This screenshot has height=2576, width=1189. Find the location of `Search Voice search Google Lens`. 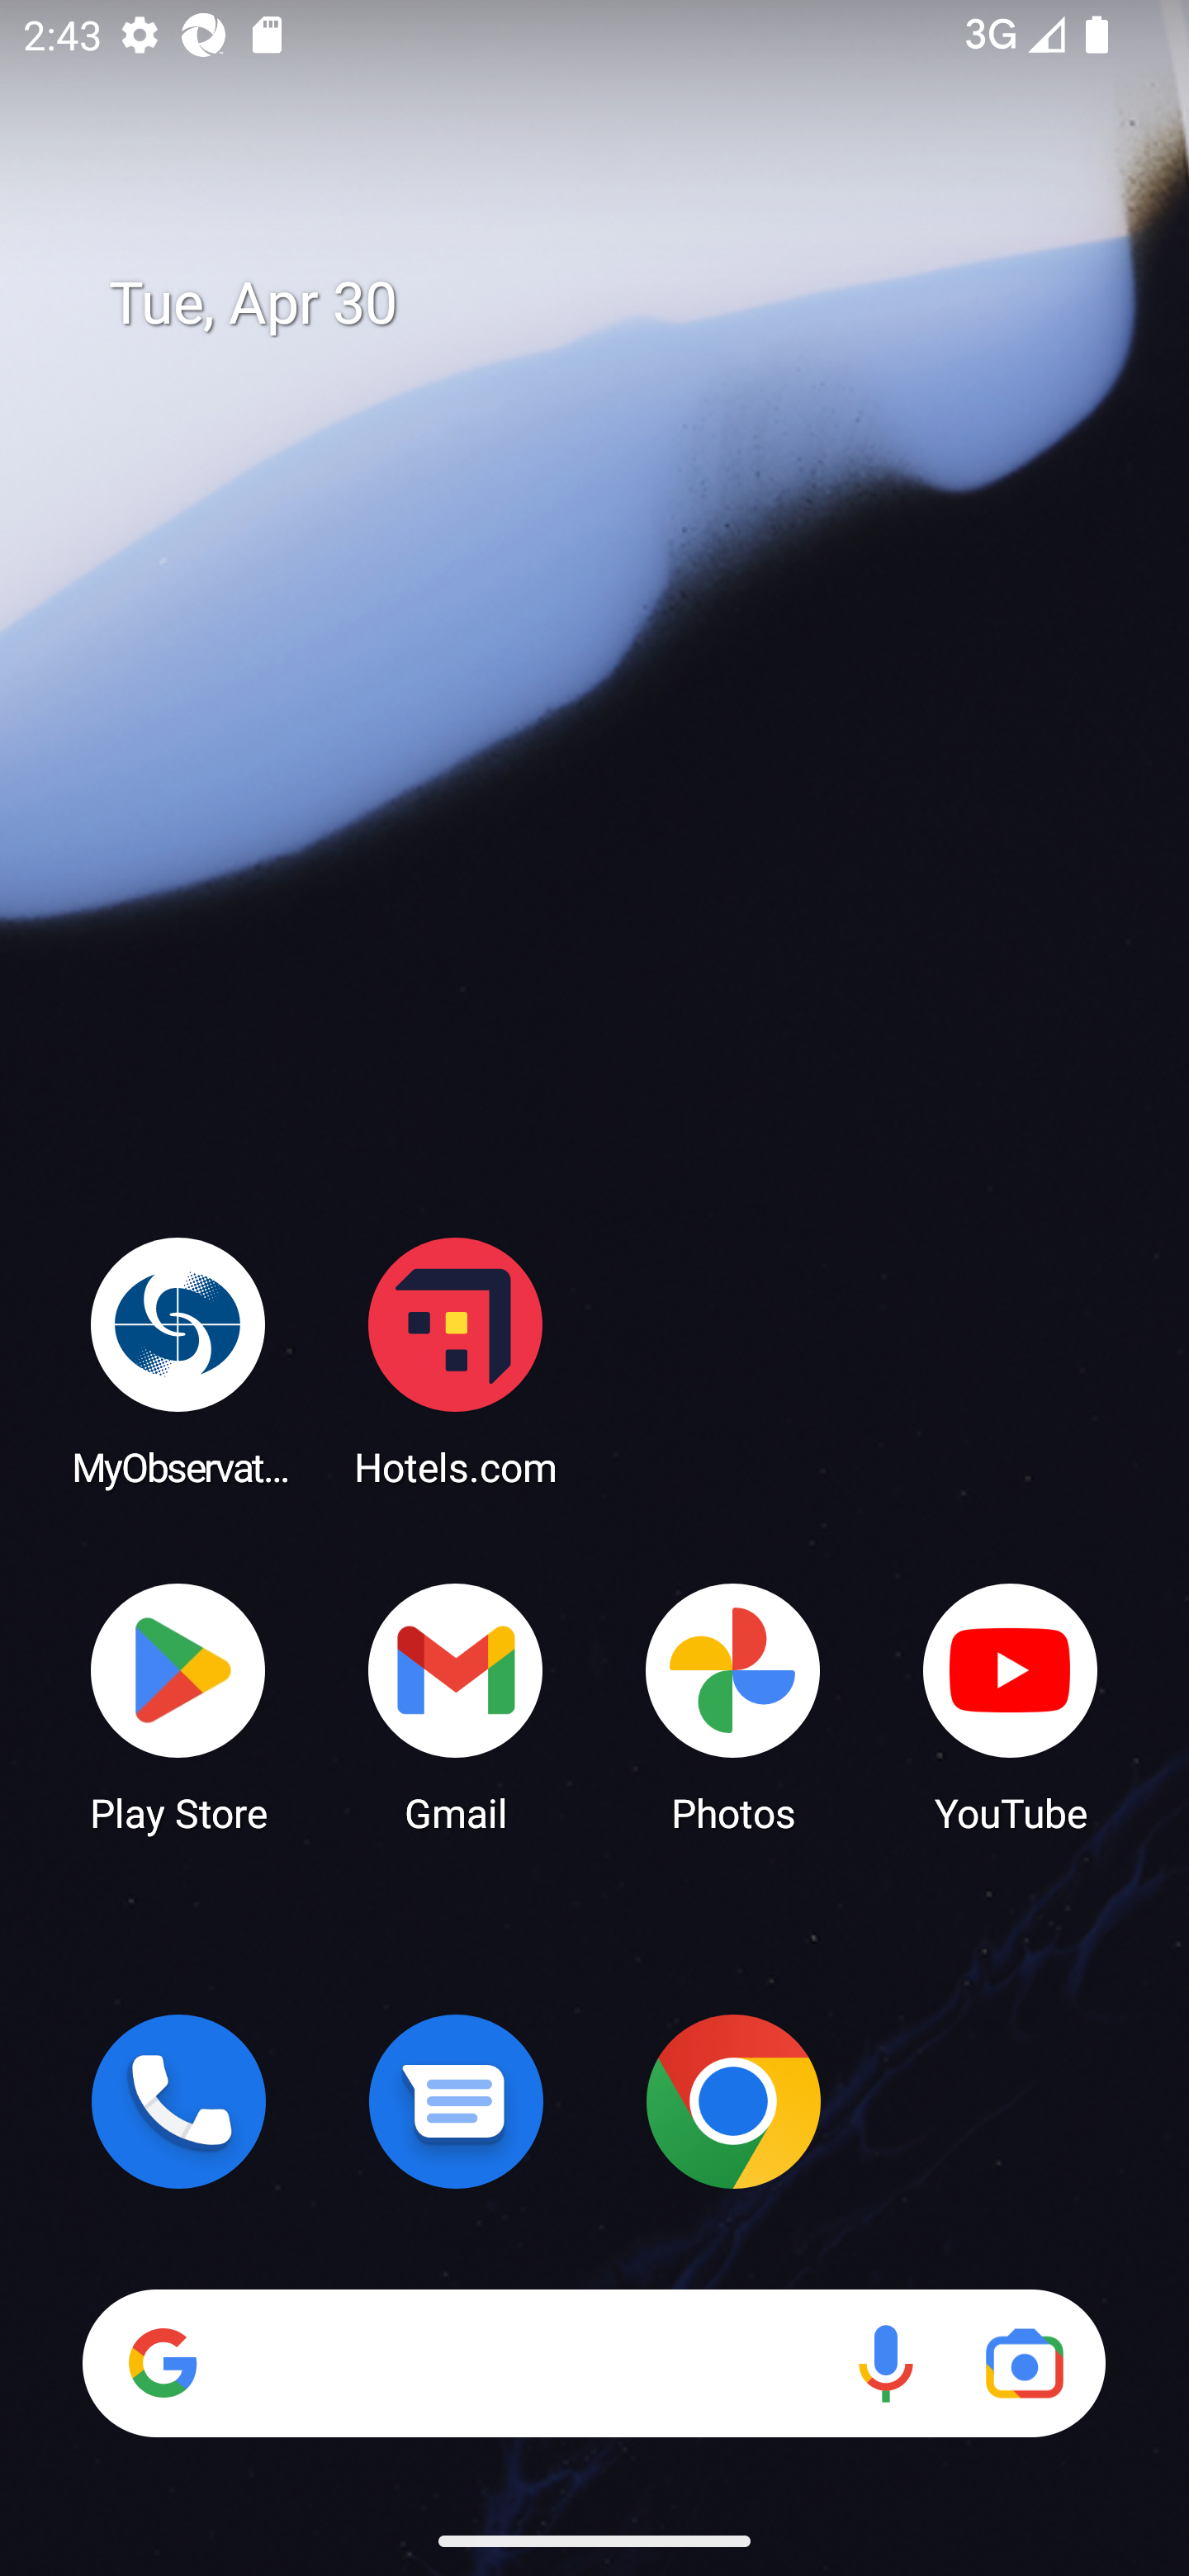

Search Voice search Google Lens is located at coordinates (594, 2363).